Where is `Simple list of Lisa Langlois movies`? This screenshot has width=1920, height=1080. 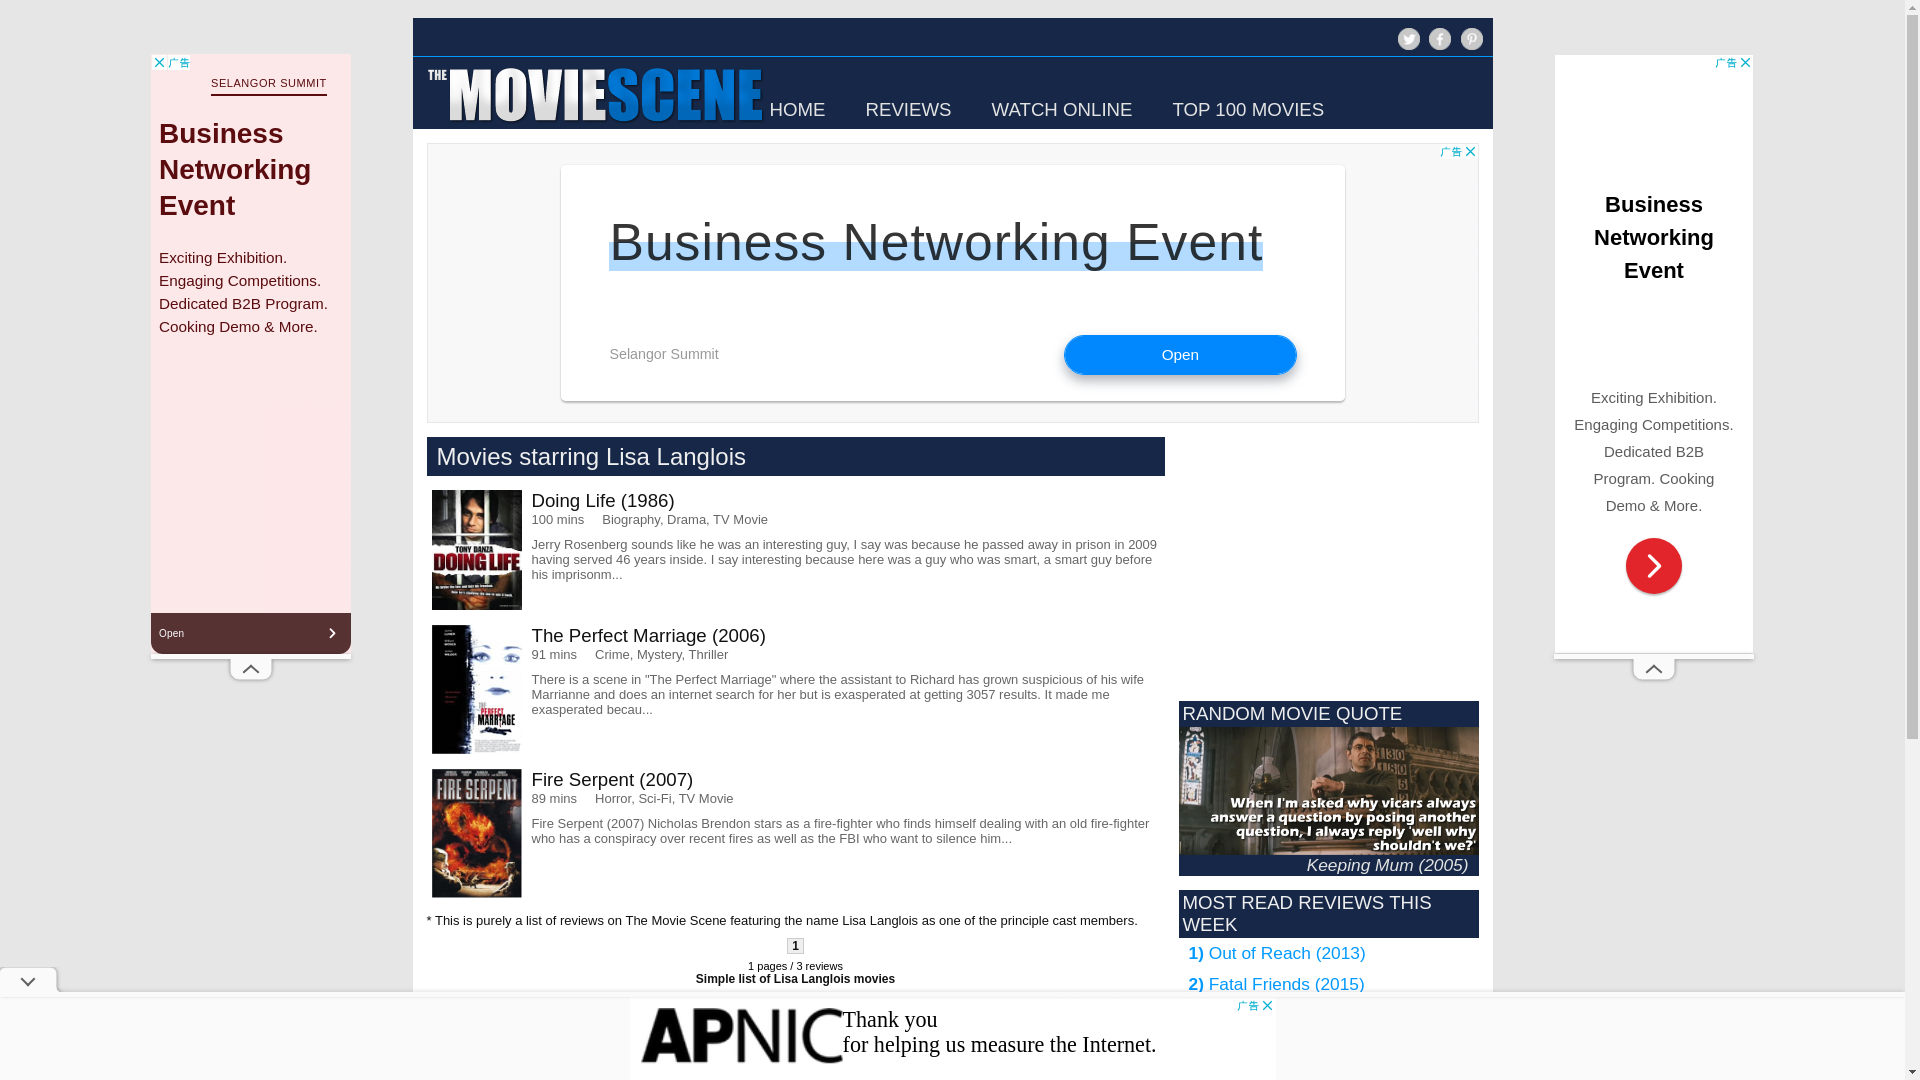 Simple list of Lisa Langlois movies is located at coordinates (794, 979).